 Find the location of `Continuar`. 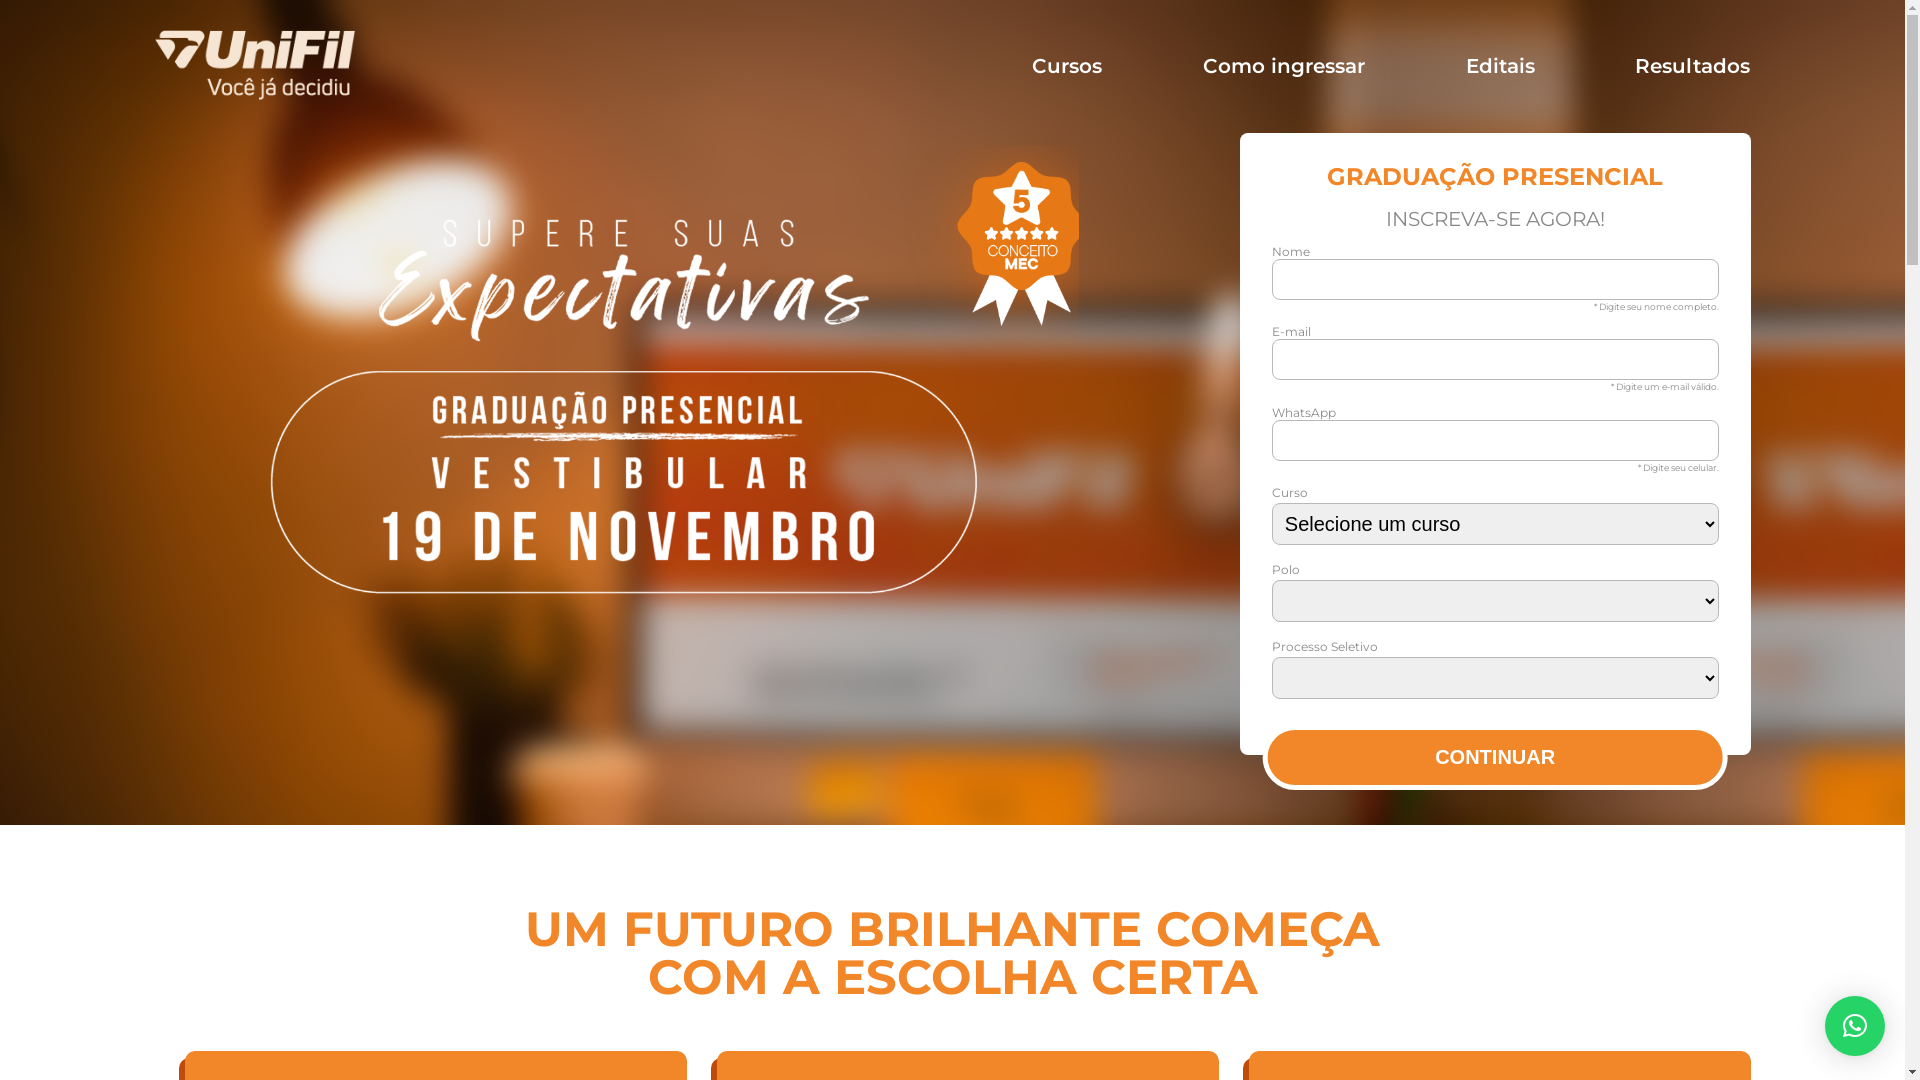

Continuar is located at coordinates (1496, 758).